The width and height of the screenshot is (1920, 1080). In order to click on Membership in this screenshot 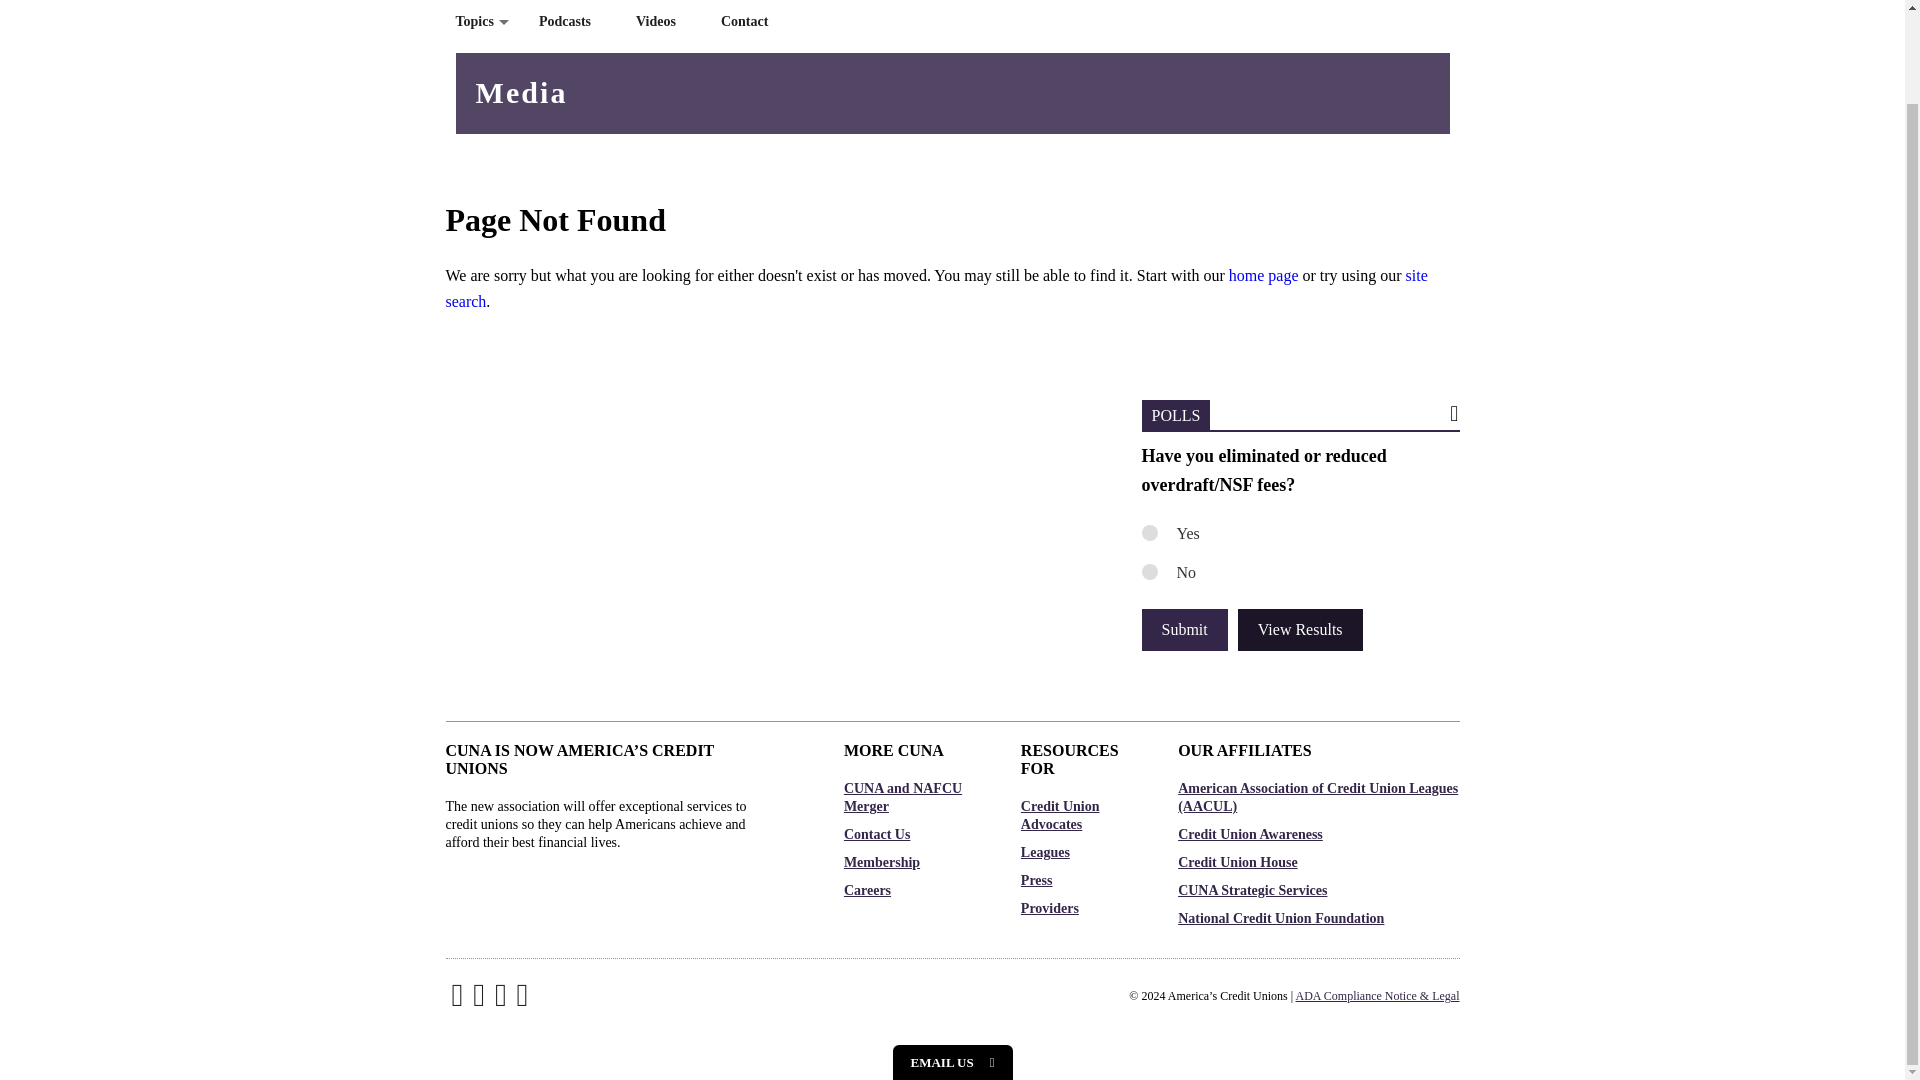, I will do `click(912, 862)`.